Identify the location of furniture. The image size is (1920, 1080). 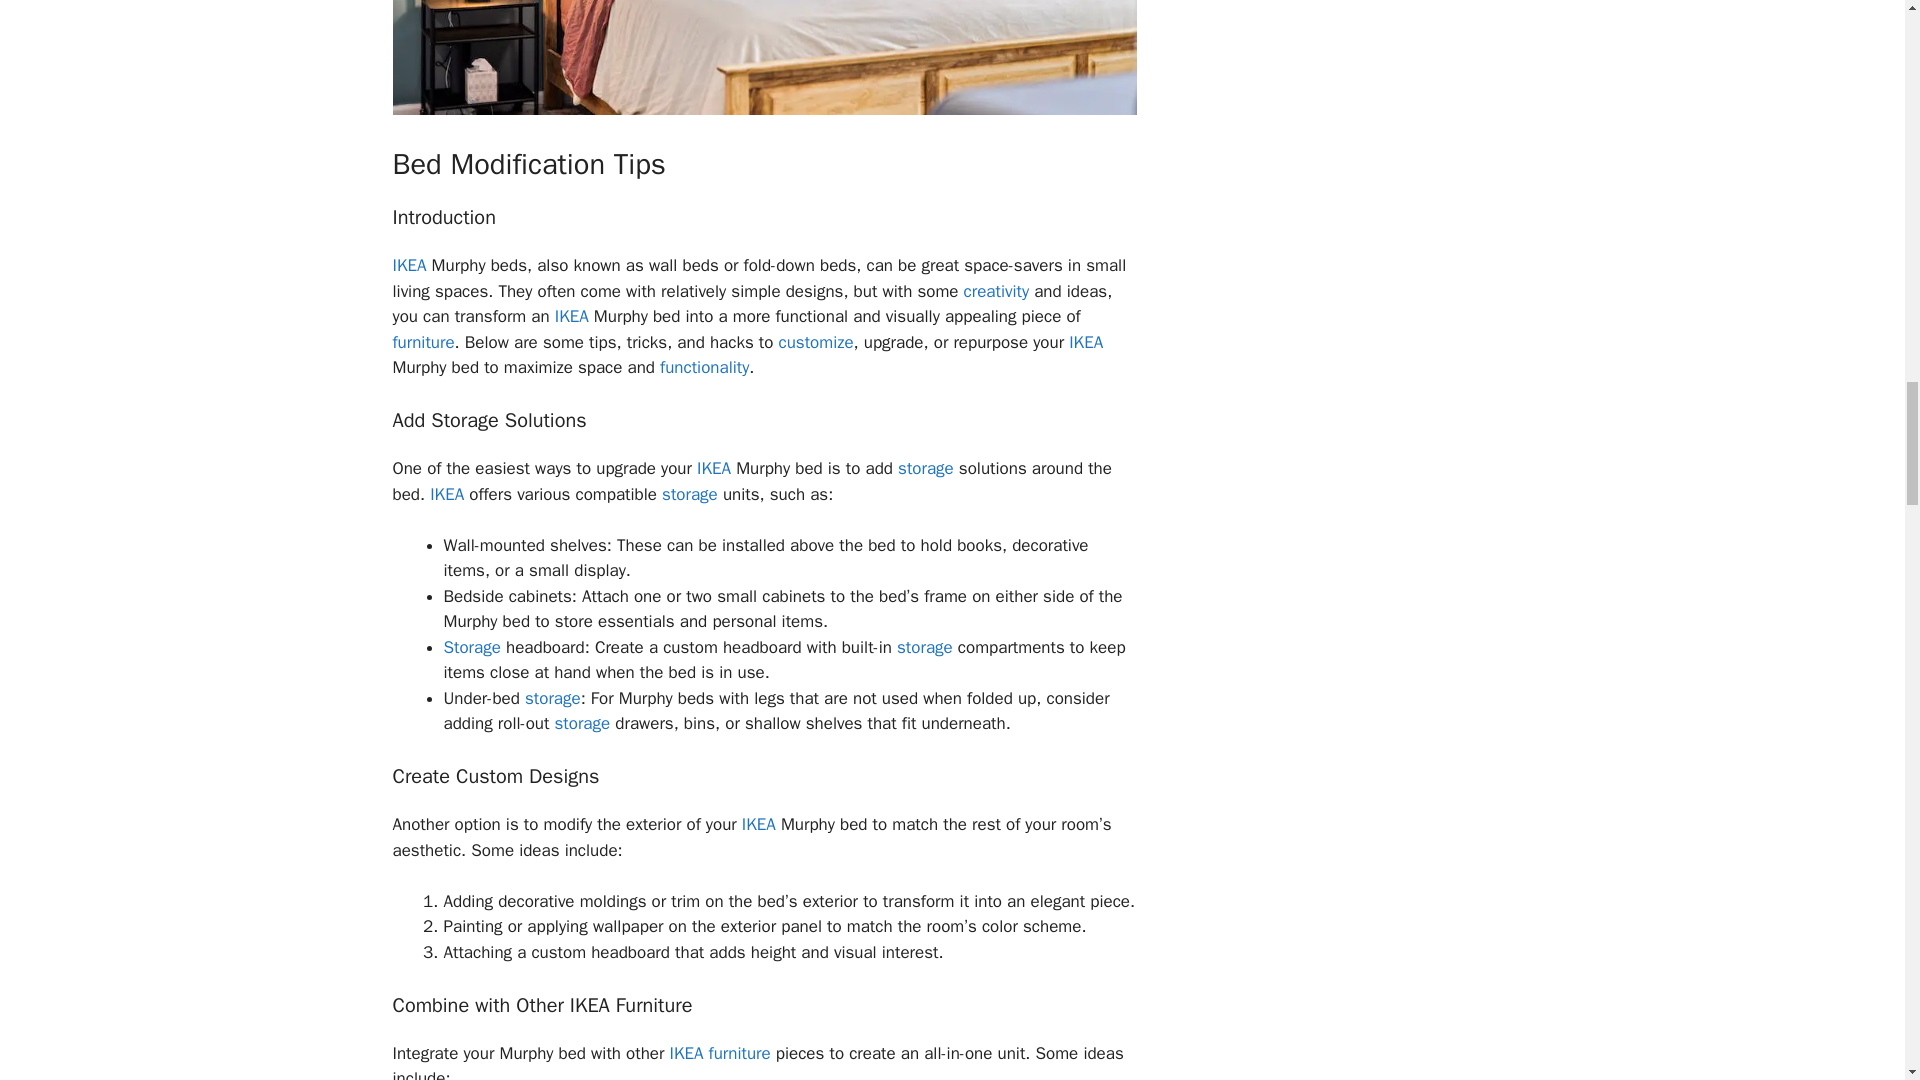
(422, 342).